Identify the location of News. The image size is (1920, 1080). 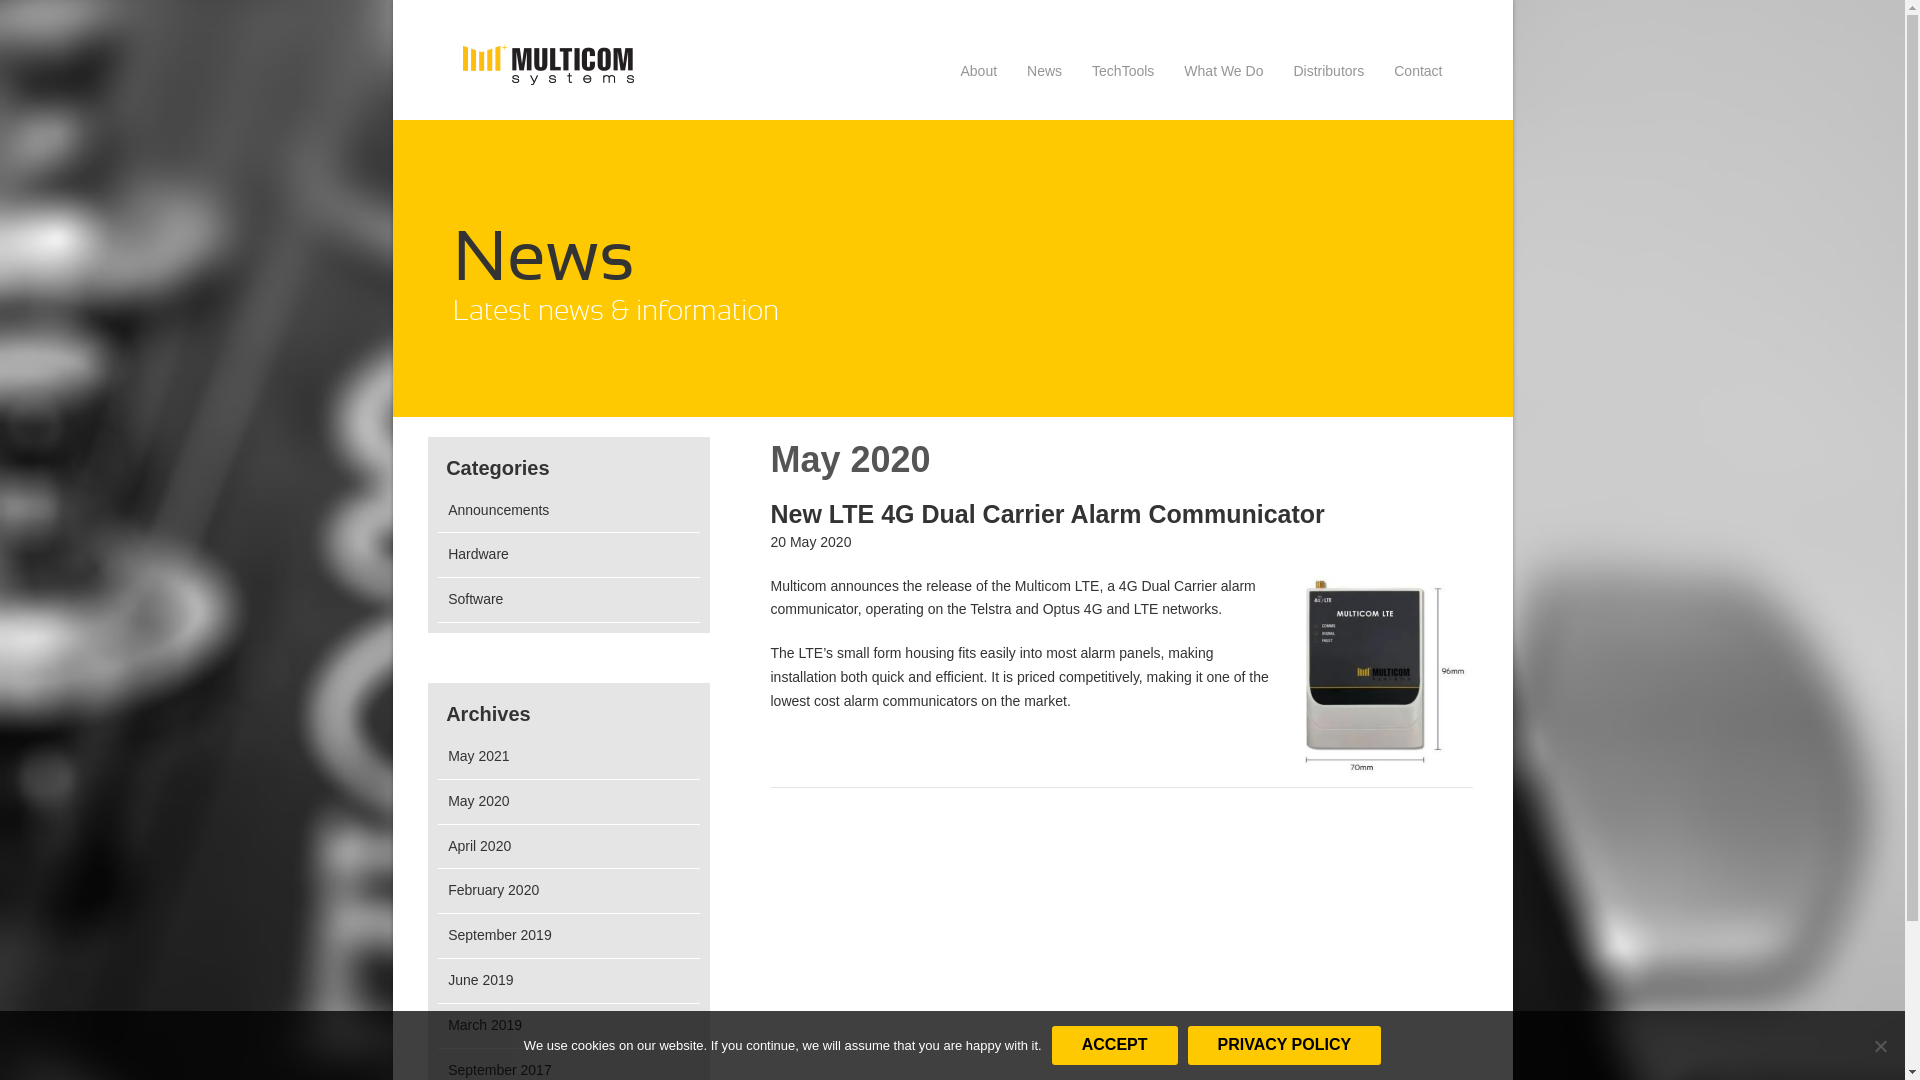
(1044, 75).